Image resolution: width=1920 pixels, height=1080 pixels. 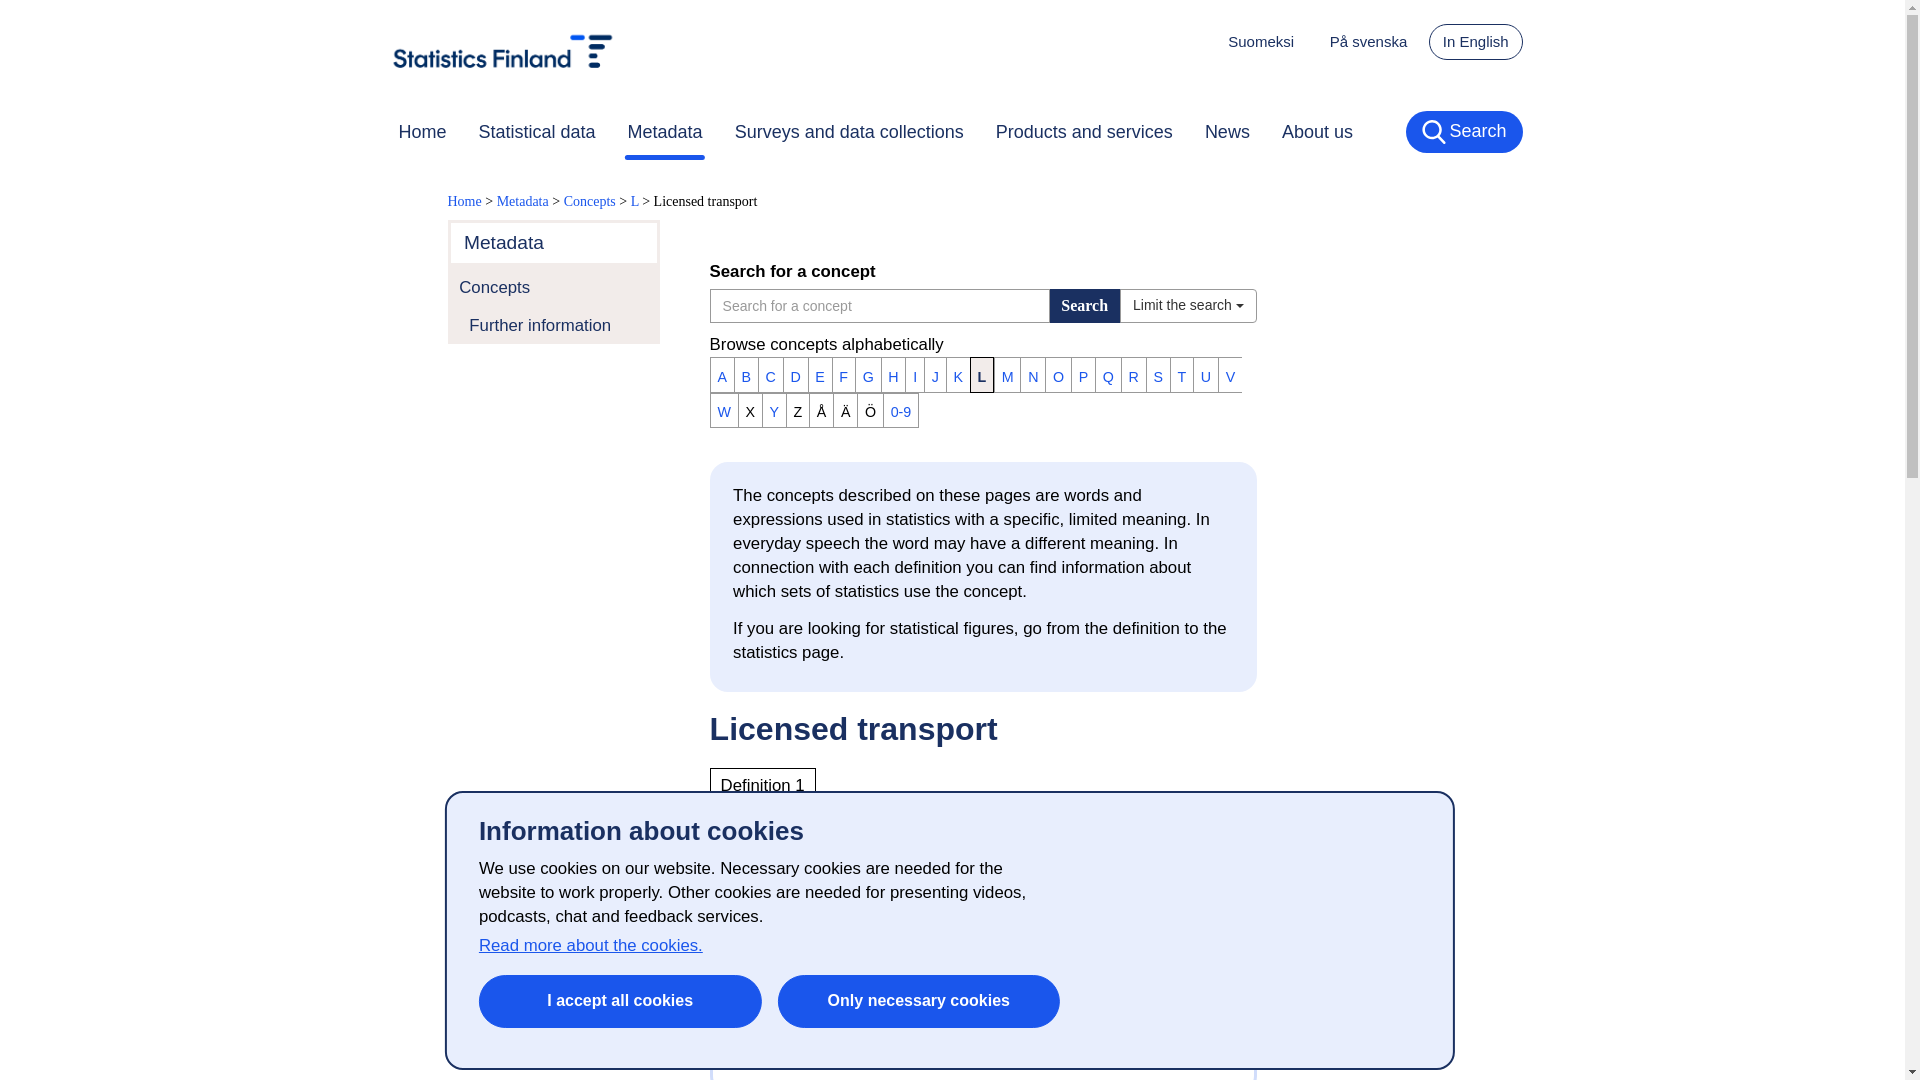 I want to click on Read more about the cookies., so click(x=590, y=945).